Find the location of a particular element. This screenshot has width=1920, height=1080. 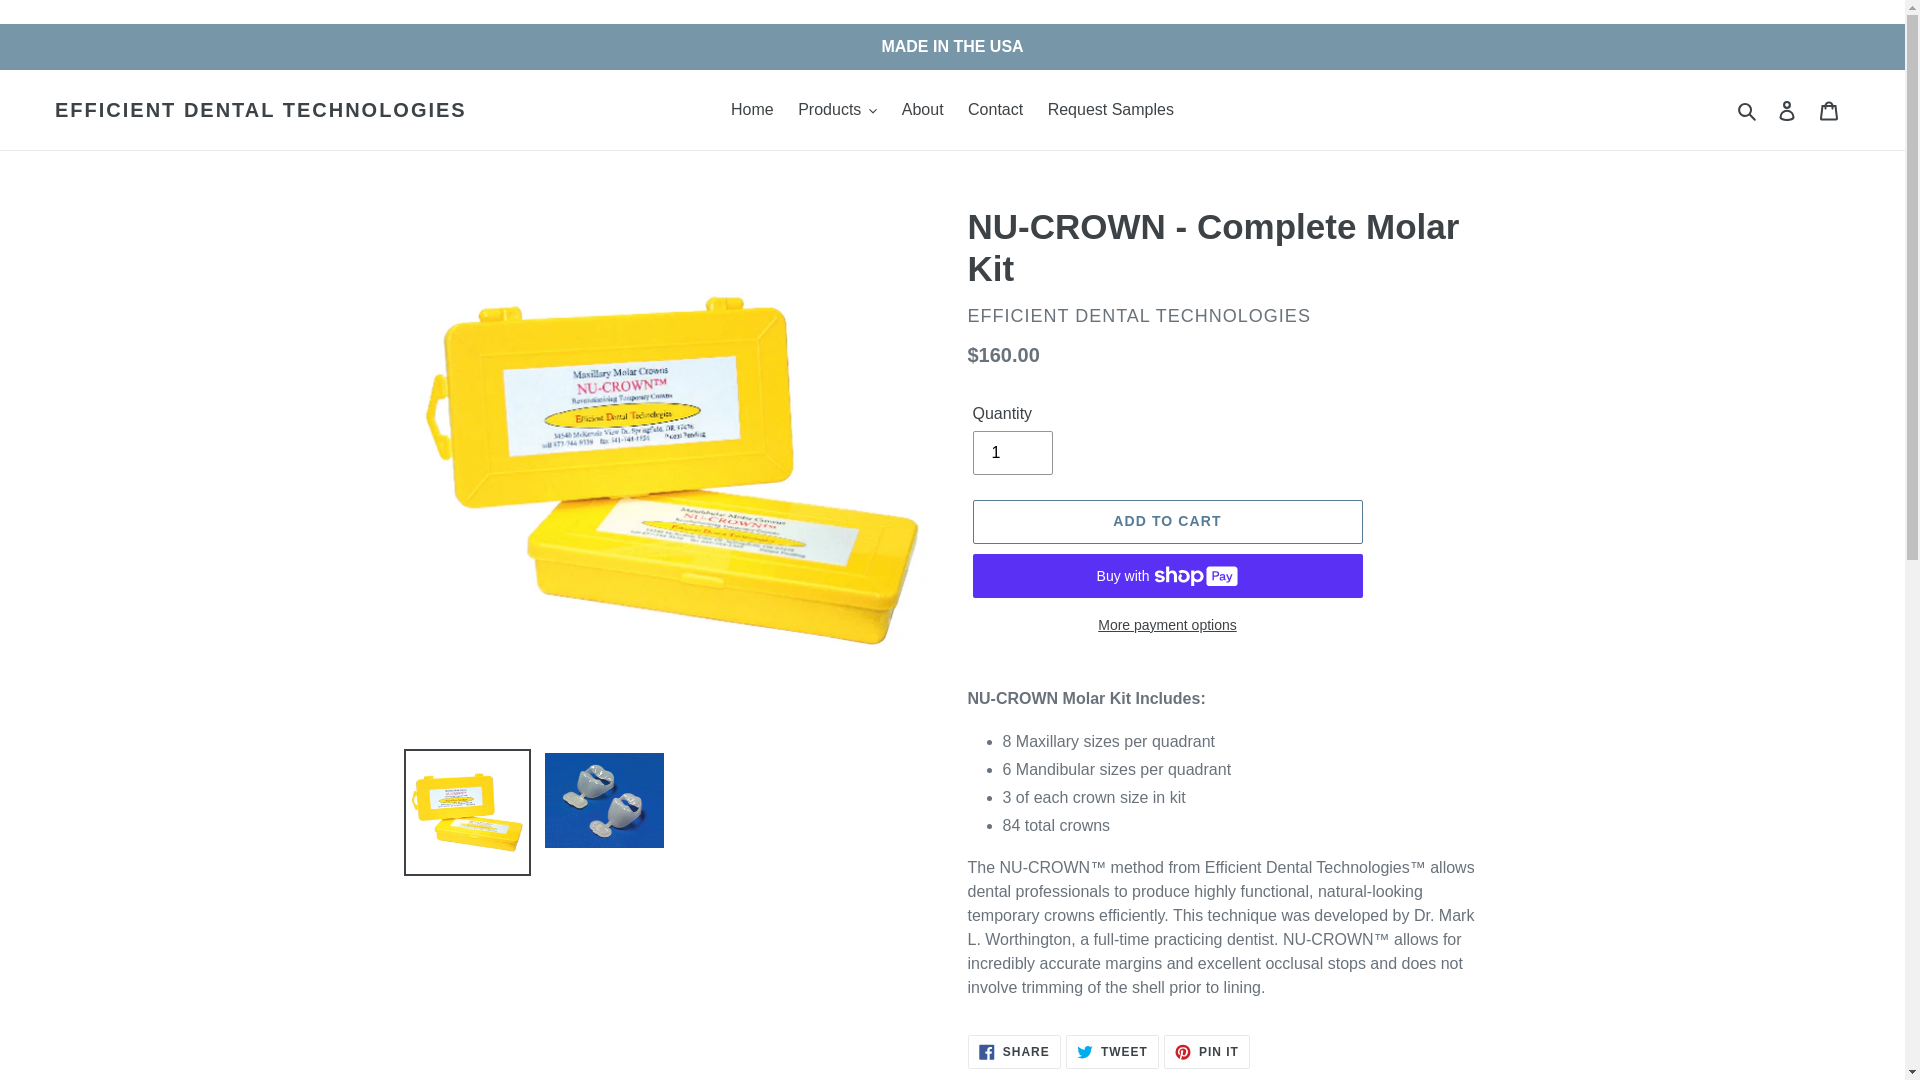

Products is located at coordinates (1014, 1052).